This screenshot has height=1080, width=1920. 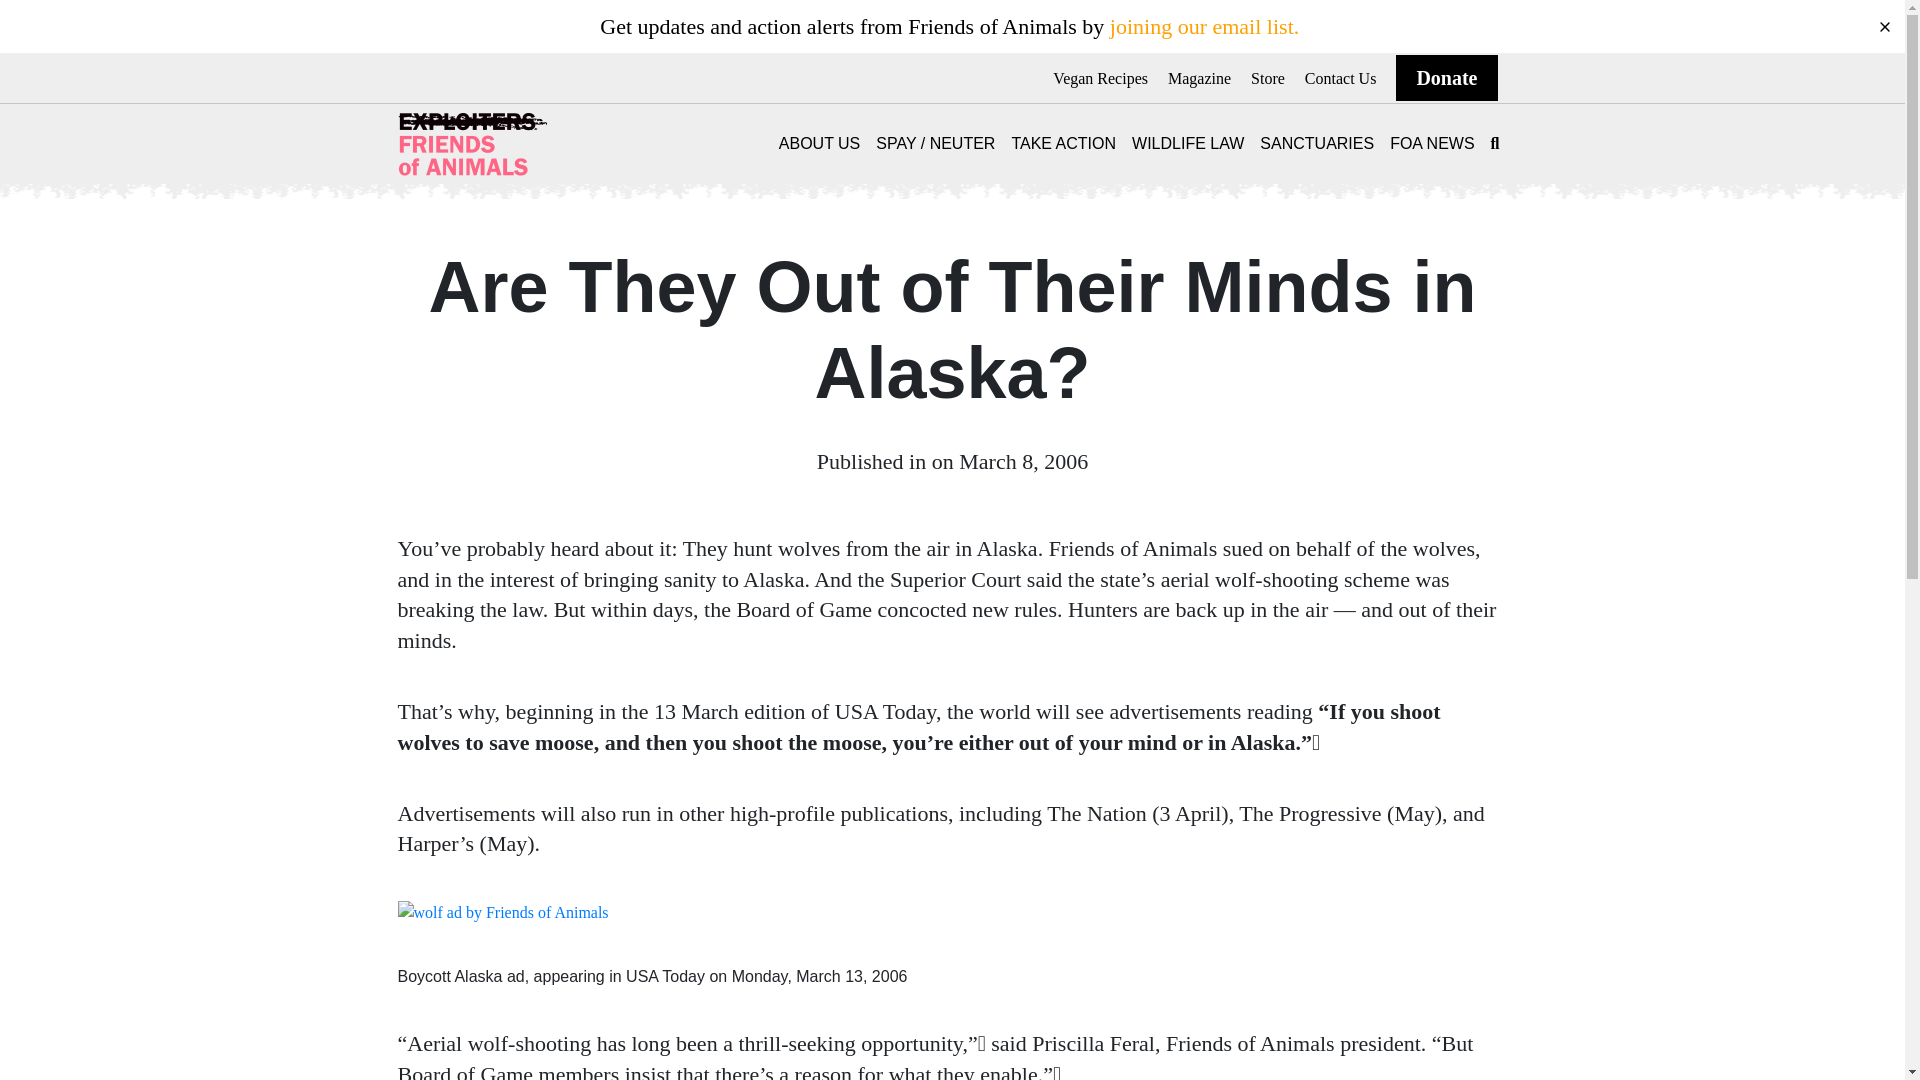 I want to click on ABOUT US, so click(x=820, y=144).